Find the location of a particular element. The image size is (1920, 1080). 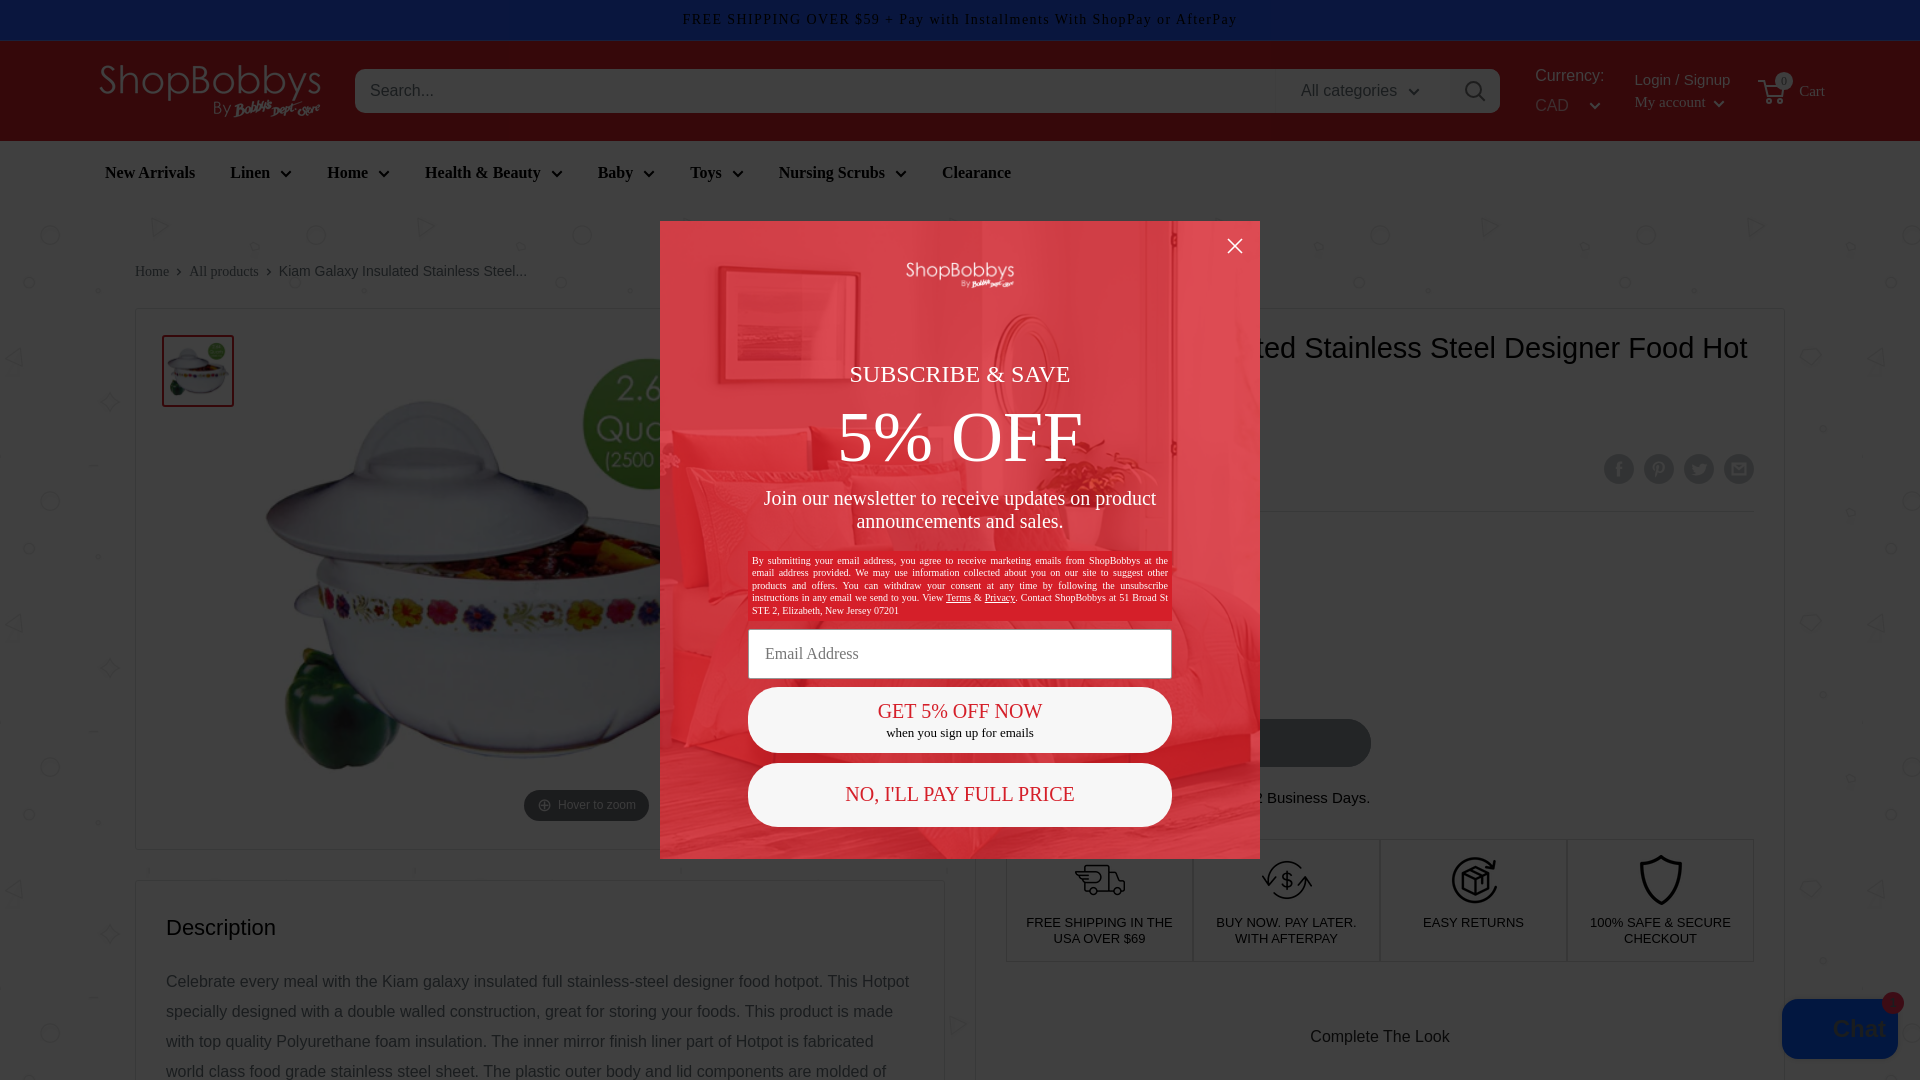

Shopify online store chat is located at coordinates (1840, 1031).